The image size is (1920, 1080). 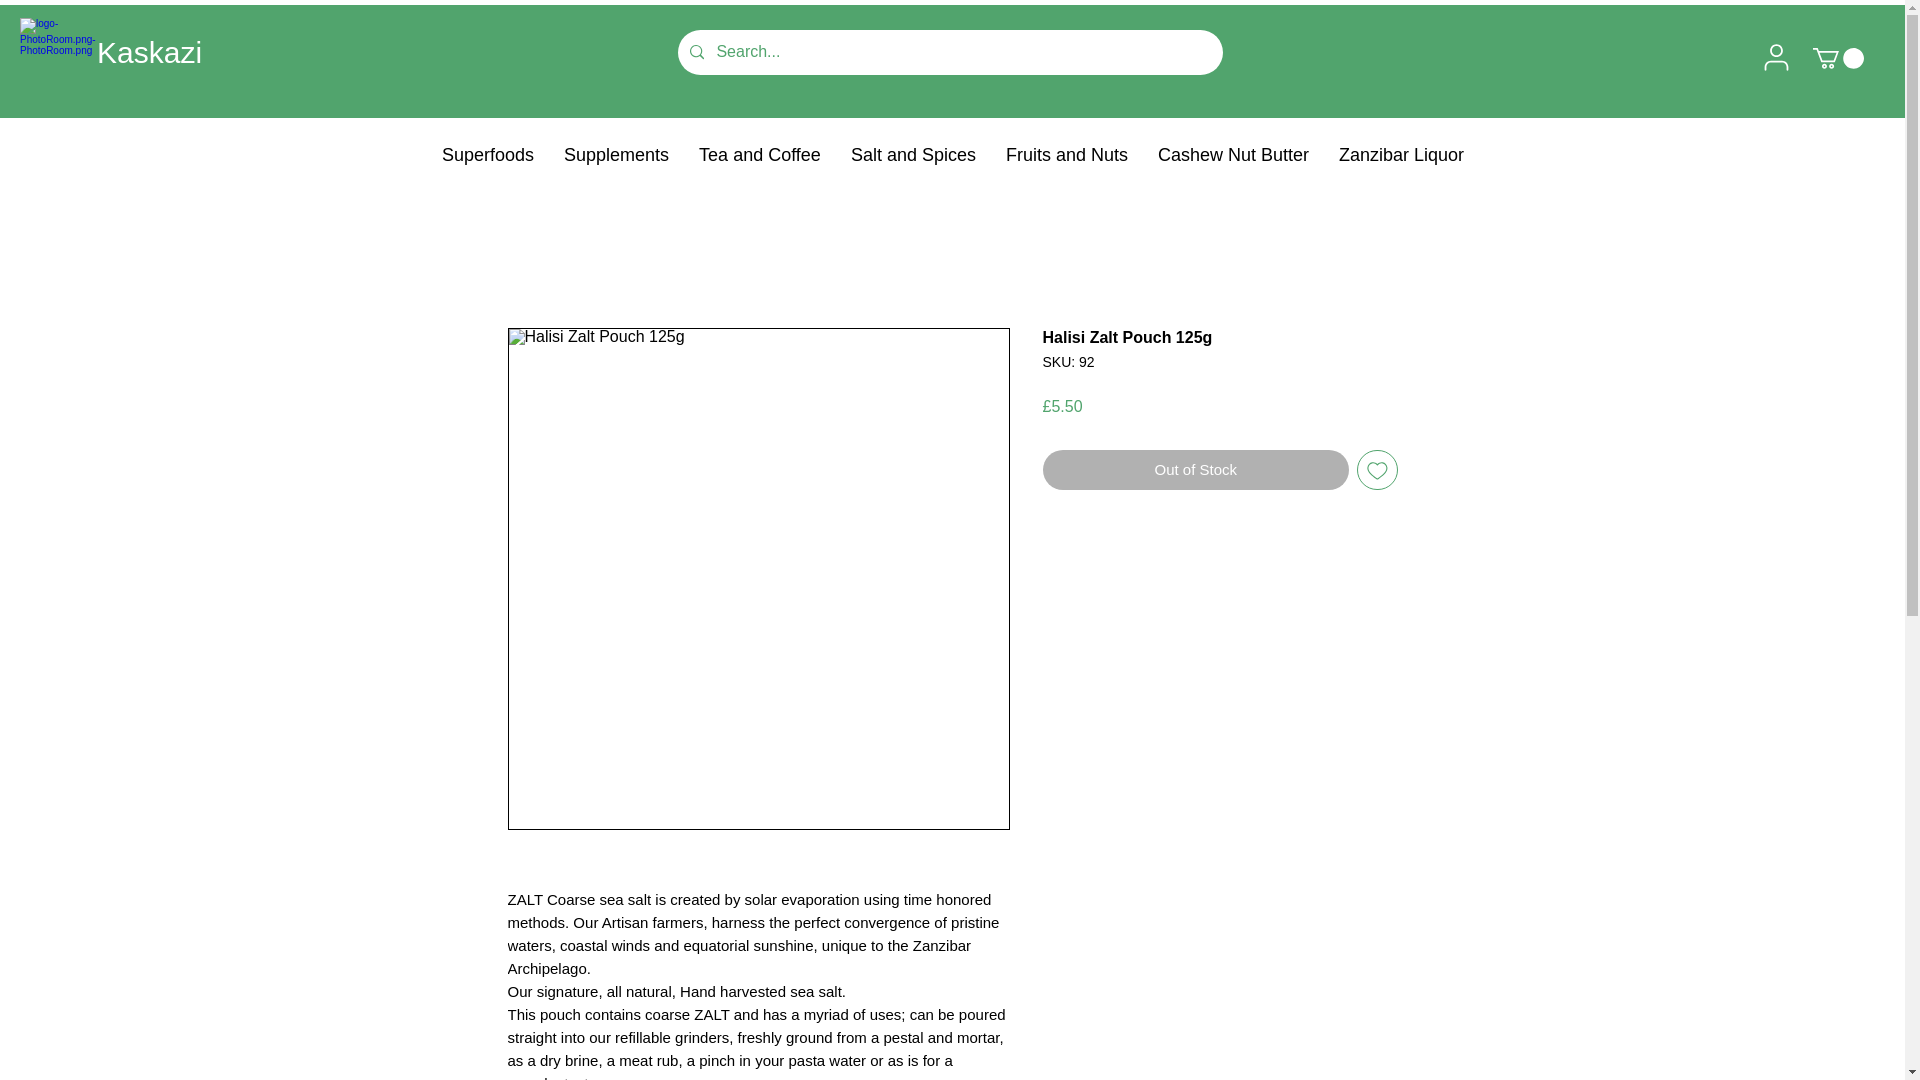 I want to click on Supplements, so click(x=616, y=154).